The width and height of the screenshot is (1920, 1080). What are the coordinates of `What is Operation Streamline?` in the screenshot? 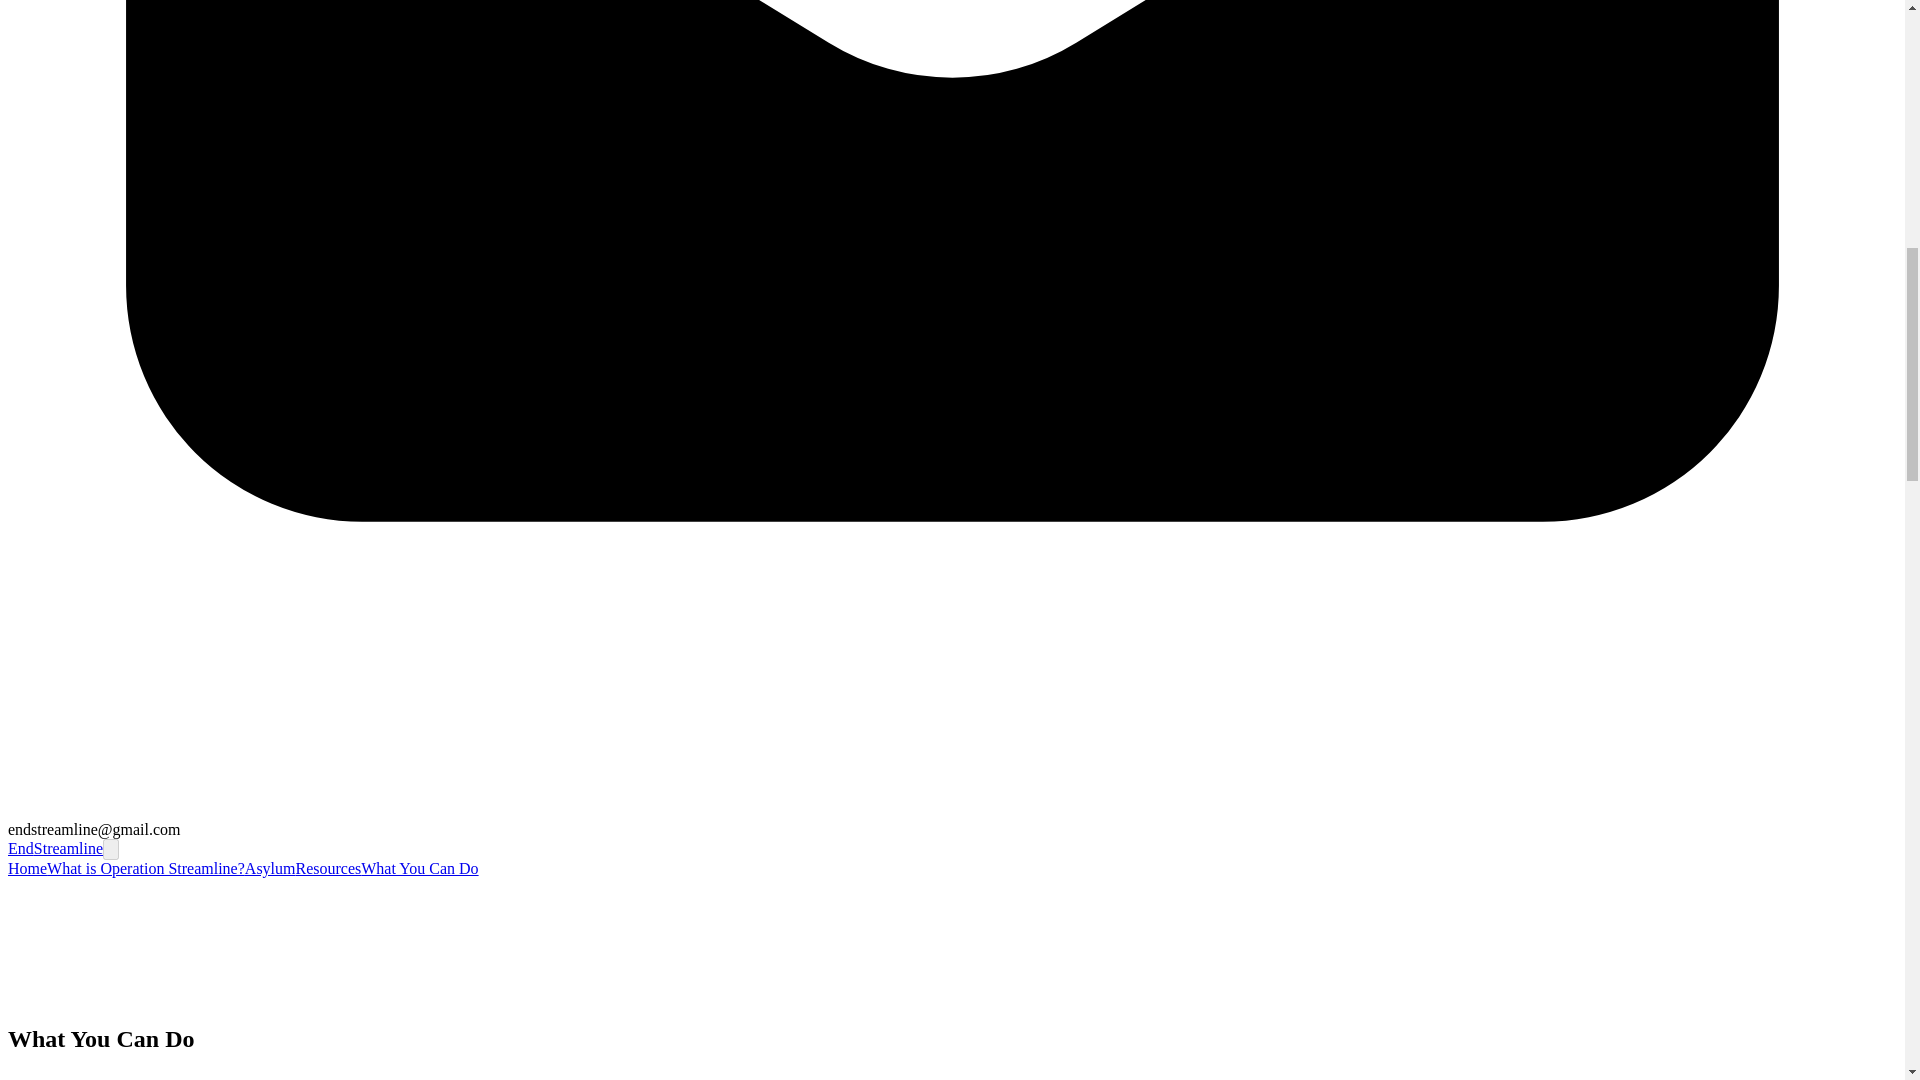 It's located at (146, 868).